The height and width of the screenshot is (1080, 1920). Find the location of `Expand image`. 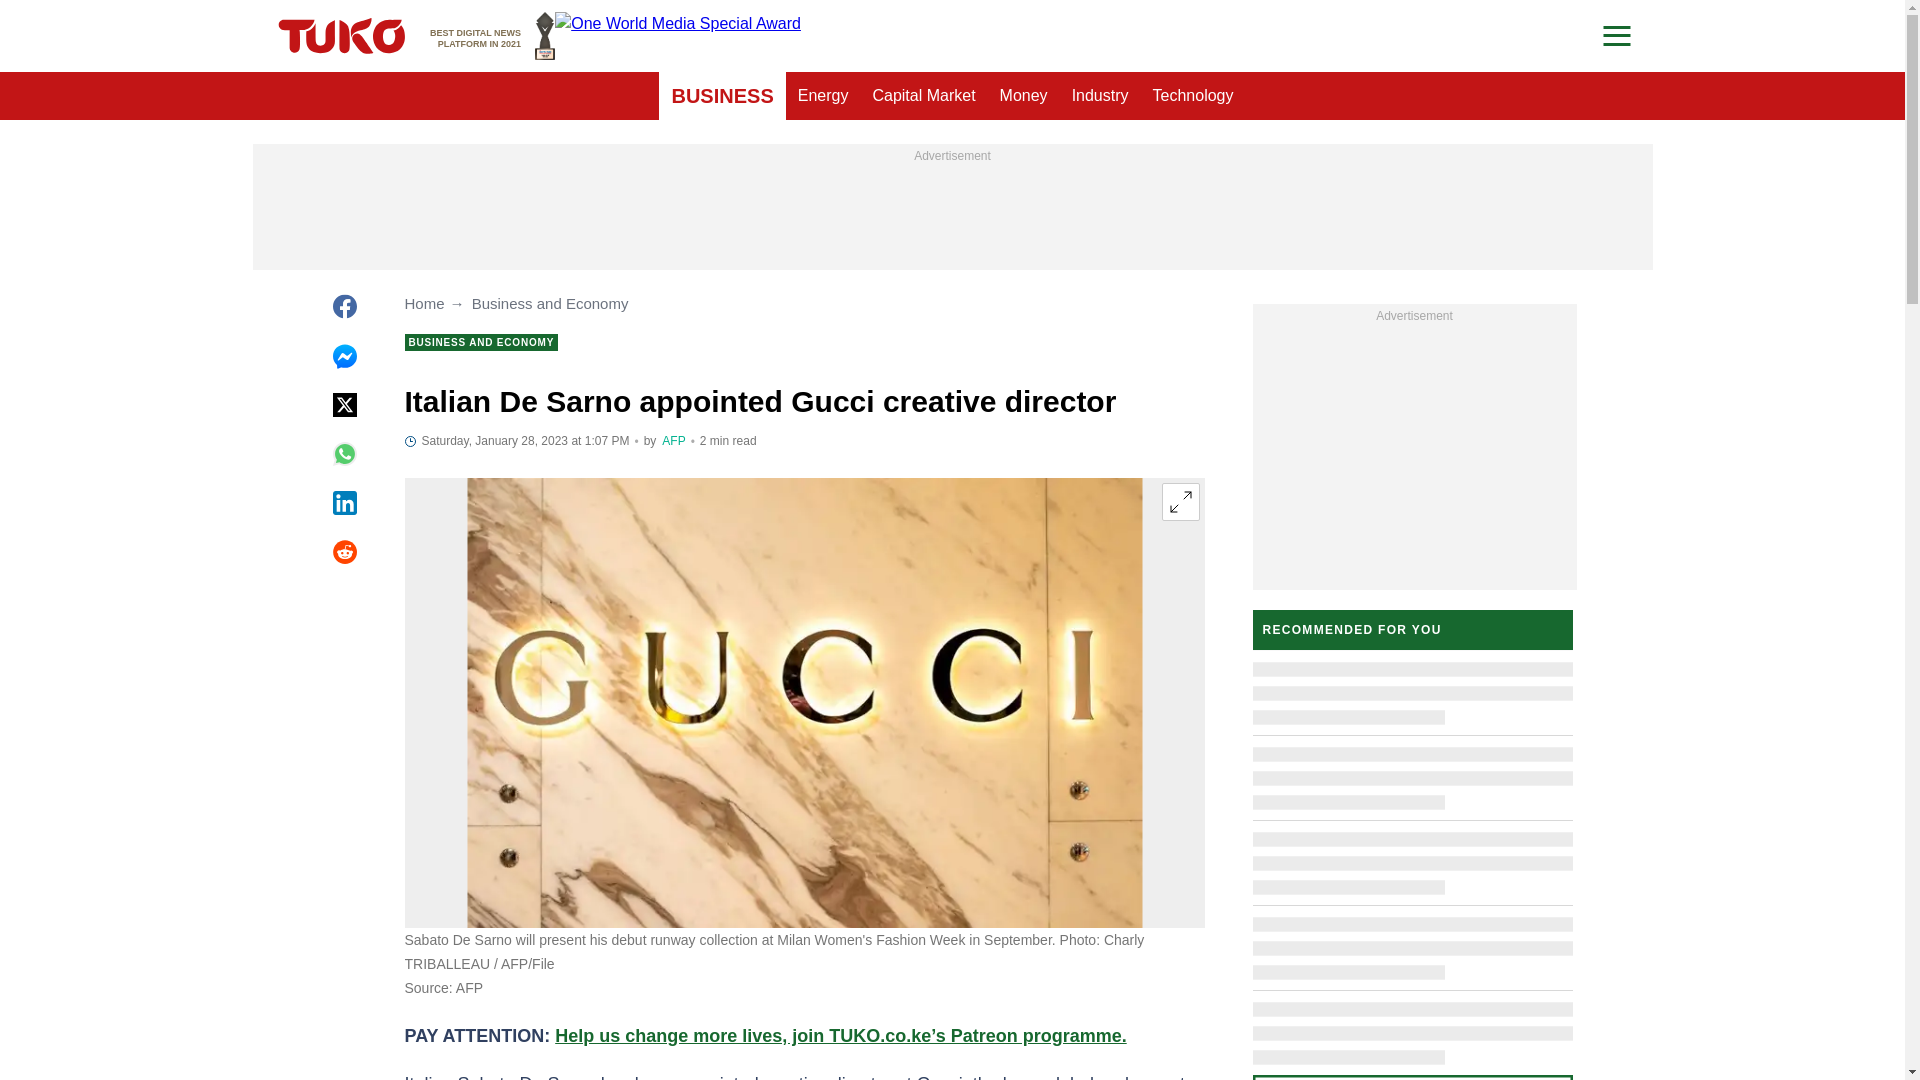

Expand image is located at coordinates (1024, 96).